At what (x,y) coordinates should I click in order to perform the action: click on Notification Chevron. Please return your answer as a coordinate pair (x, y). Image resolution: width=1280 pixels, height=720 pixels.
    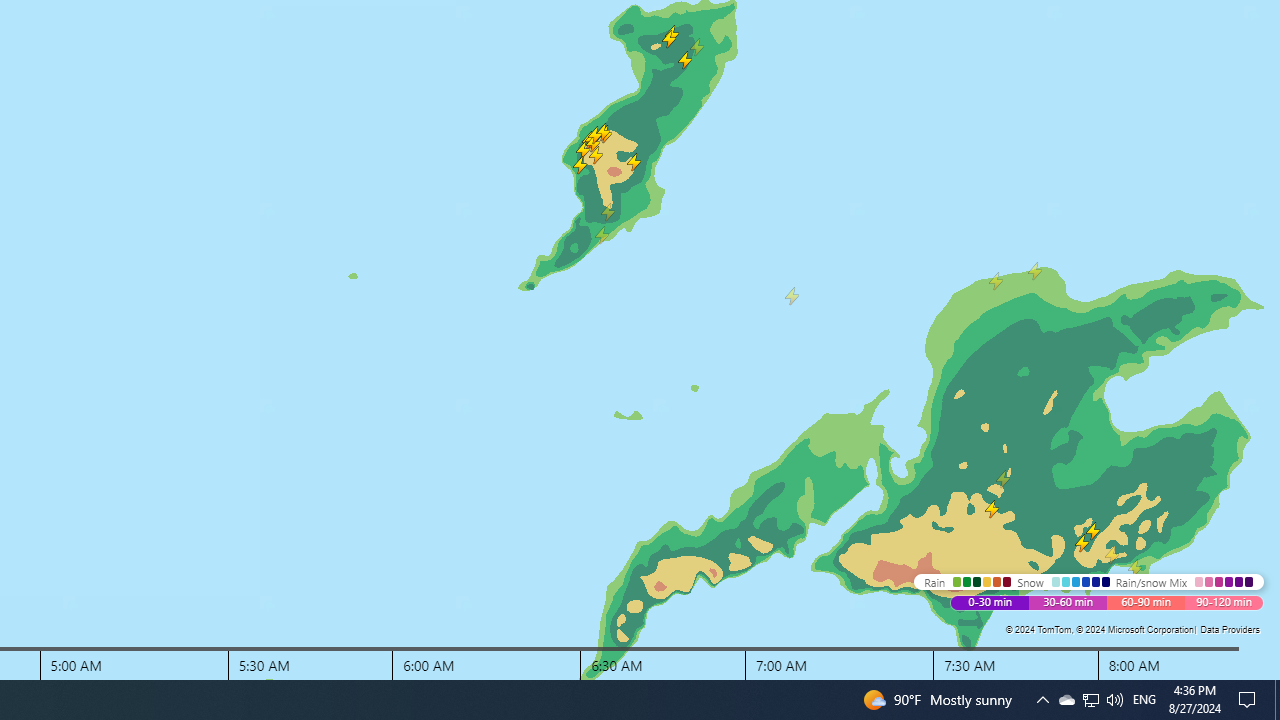
    Looking at the image, I should click on (1090, 700).